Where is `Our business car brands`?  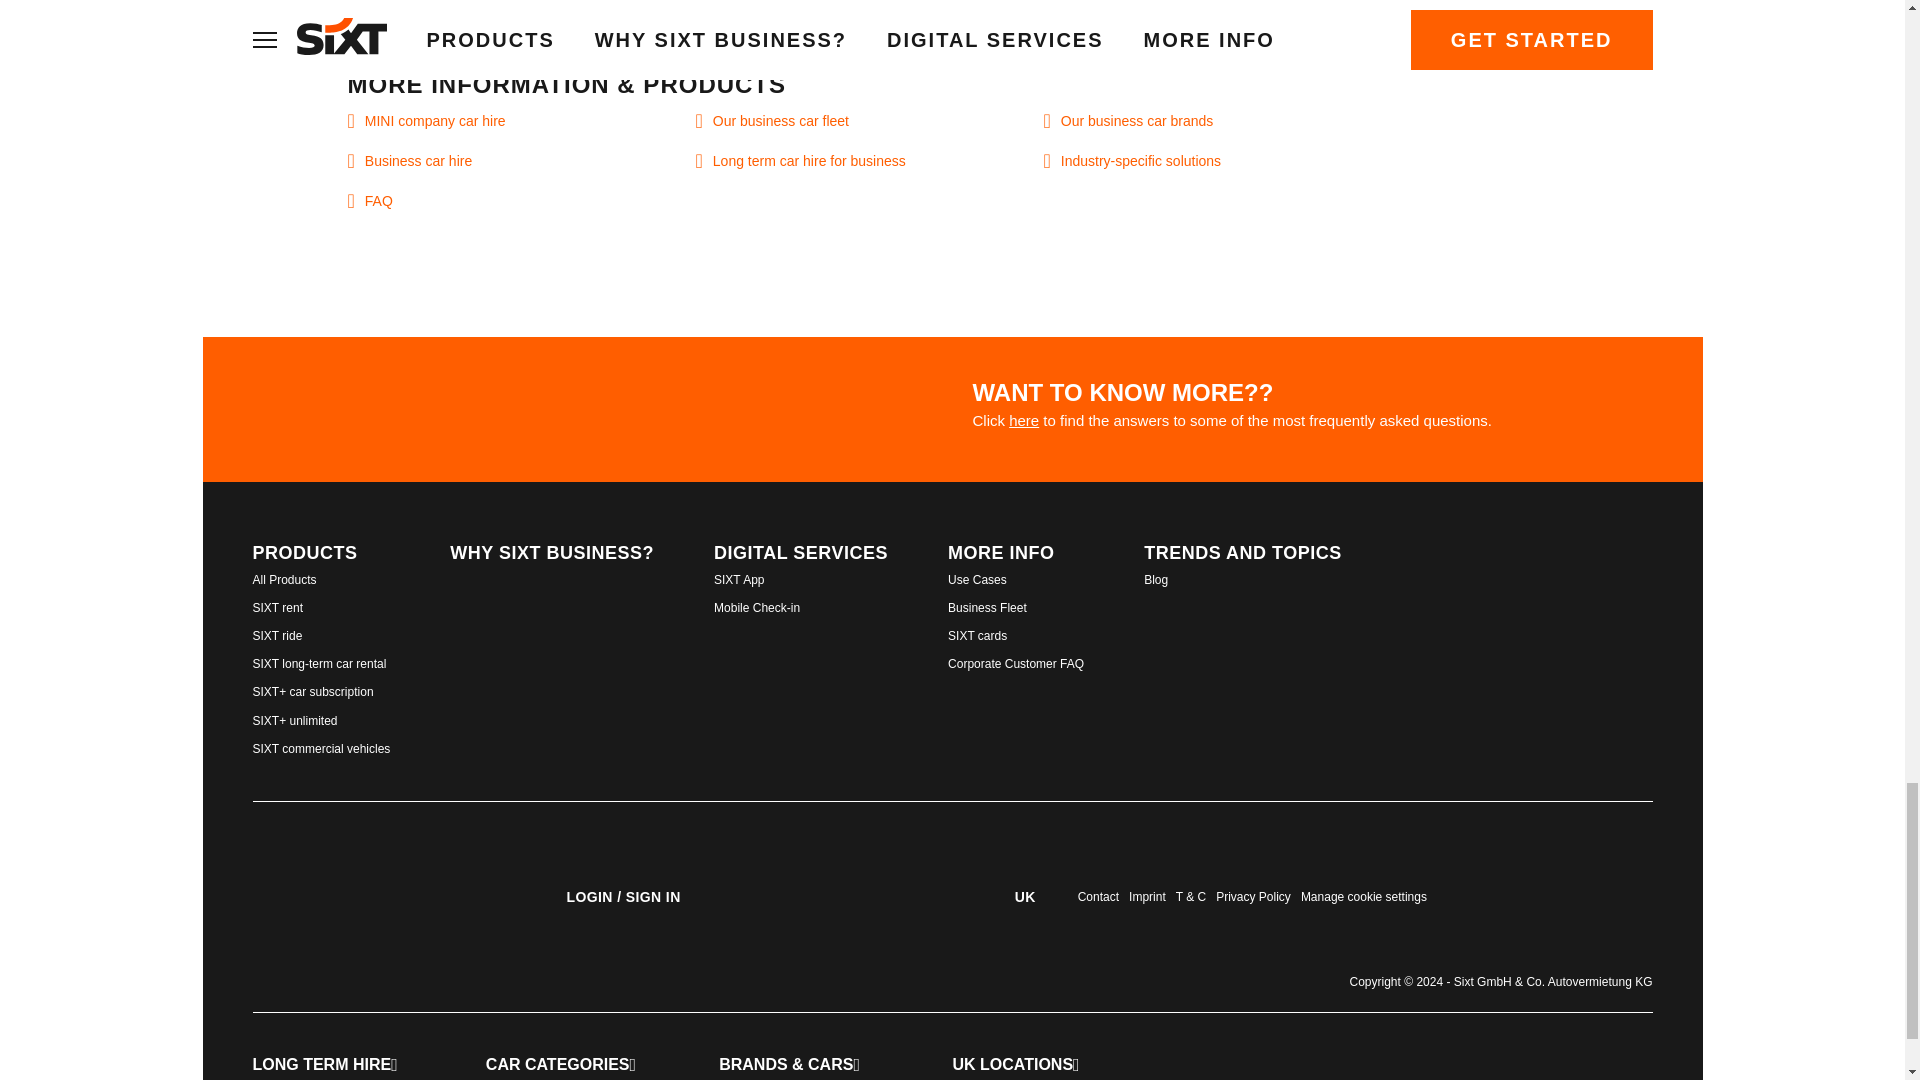 Our business car brands is located at coordinates (1219, 126).